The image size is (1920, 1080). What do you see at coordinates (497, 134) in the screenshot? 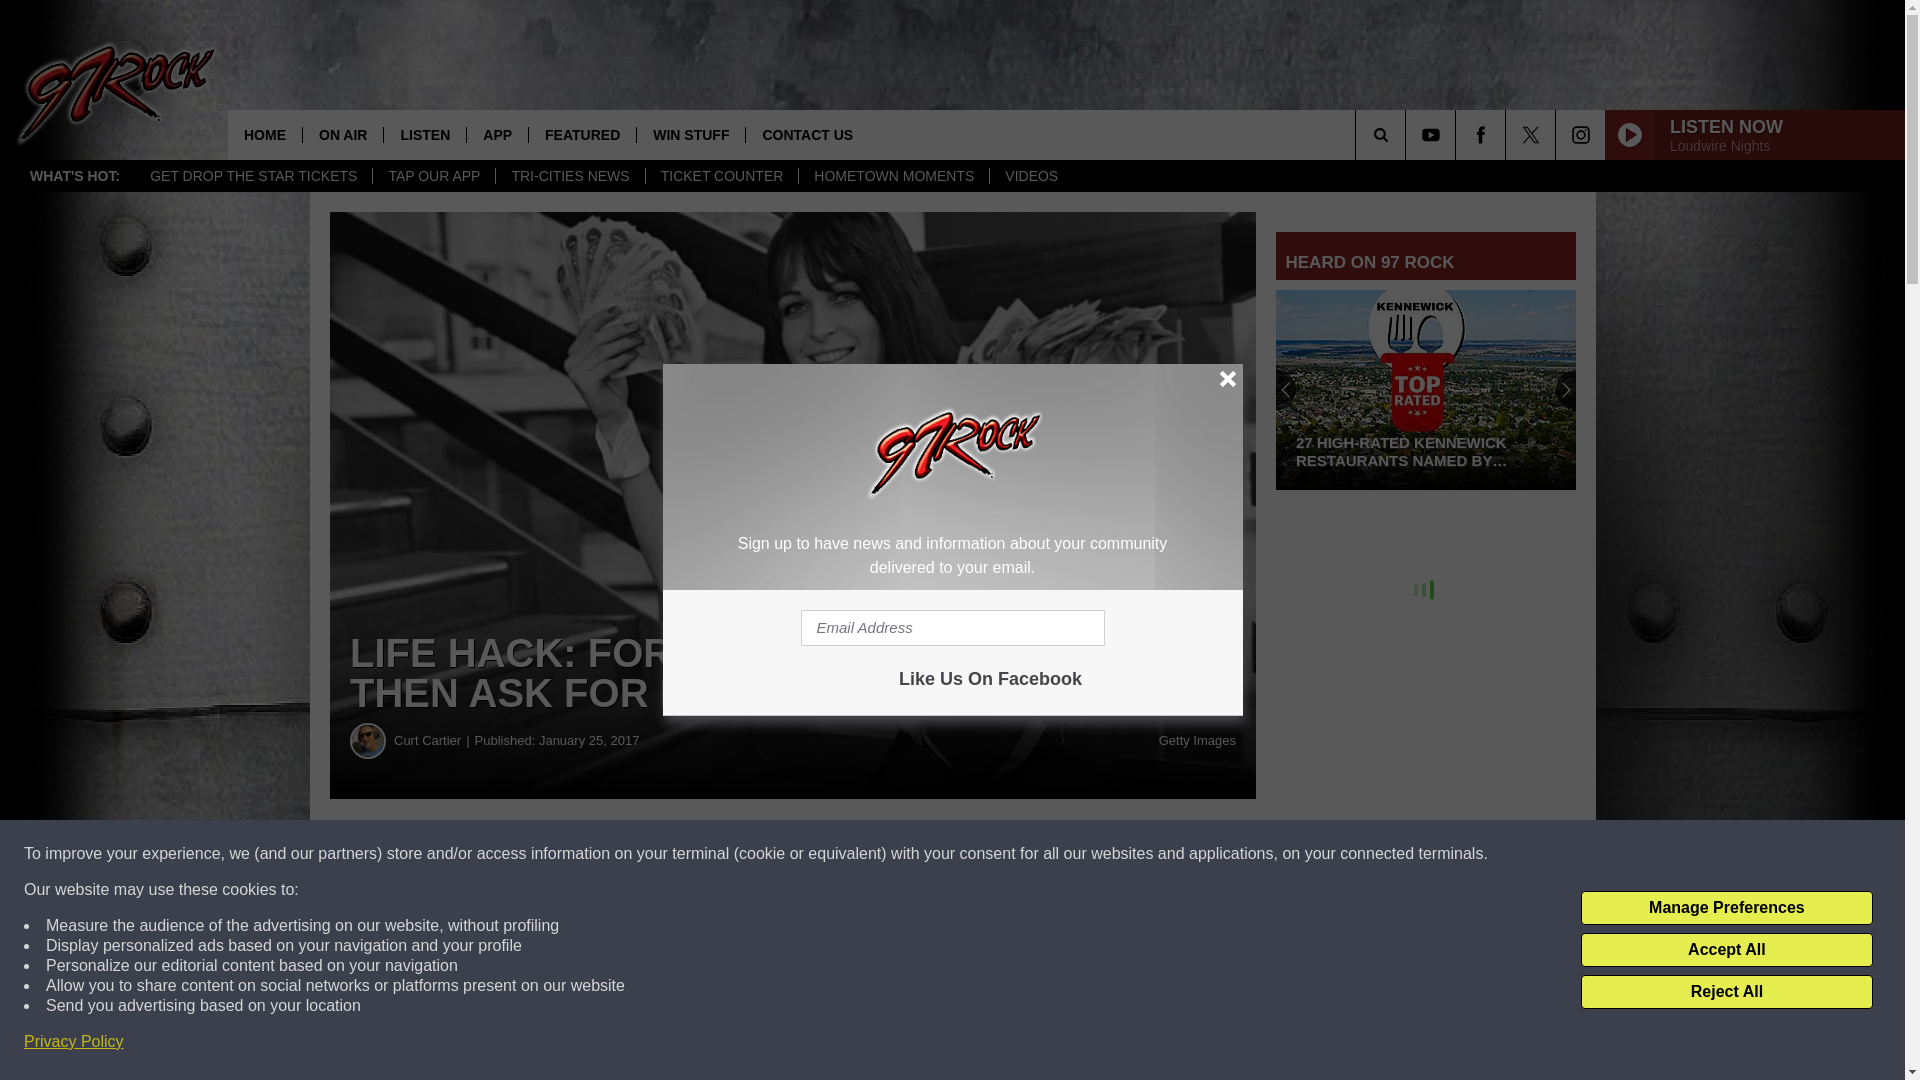
I see `APP` at bounding box center [497, 134].